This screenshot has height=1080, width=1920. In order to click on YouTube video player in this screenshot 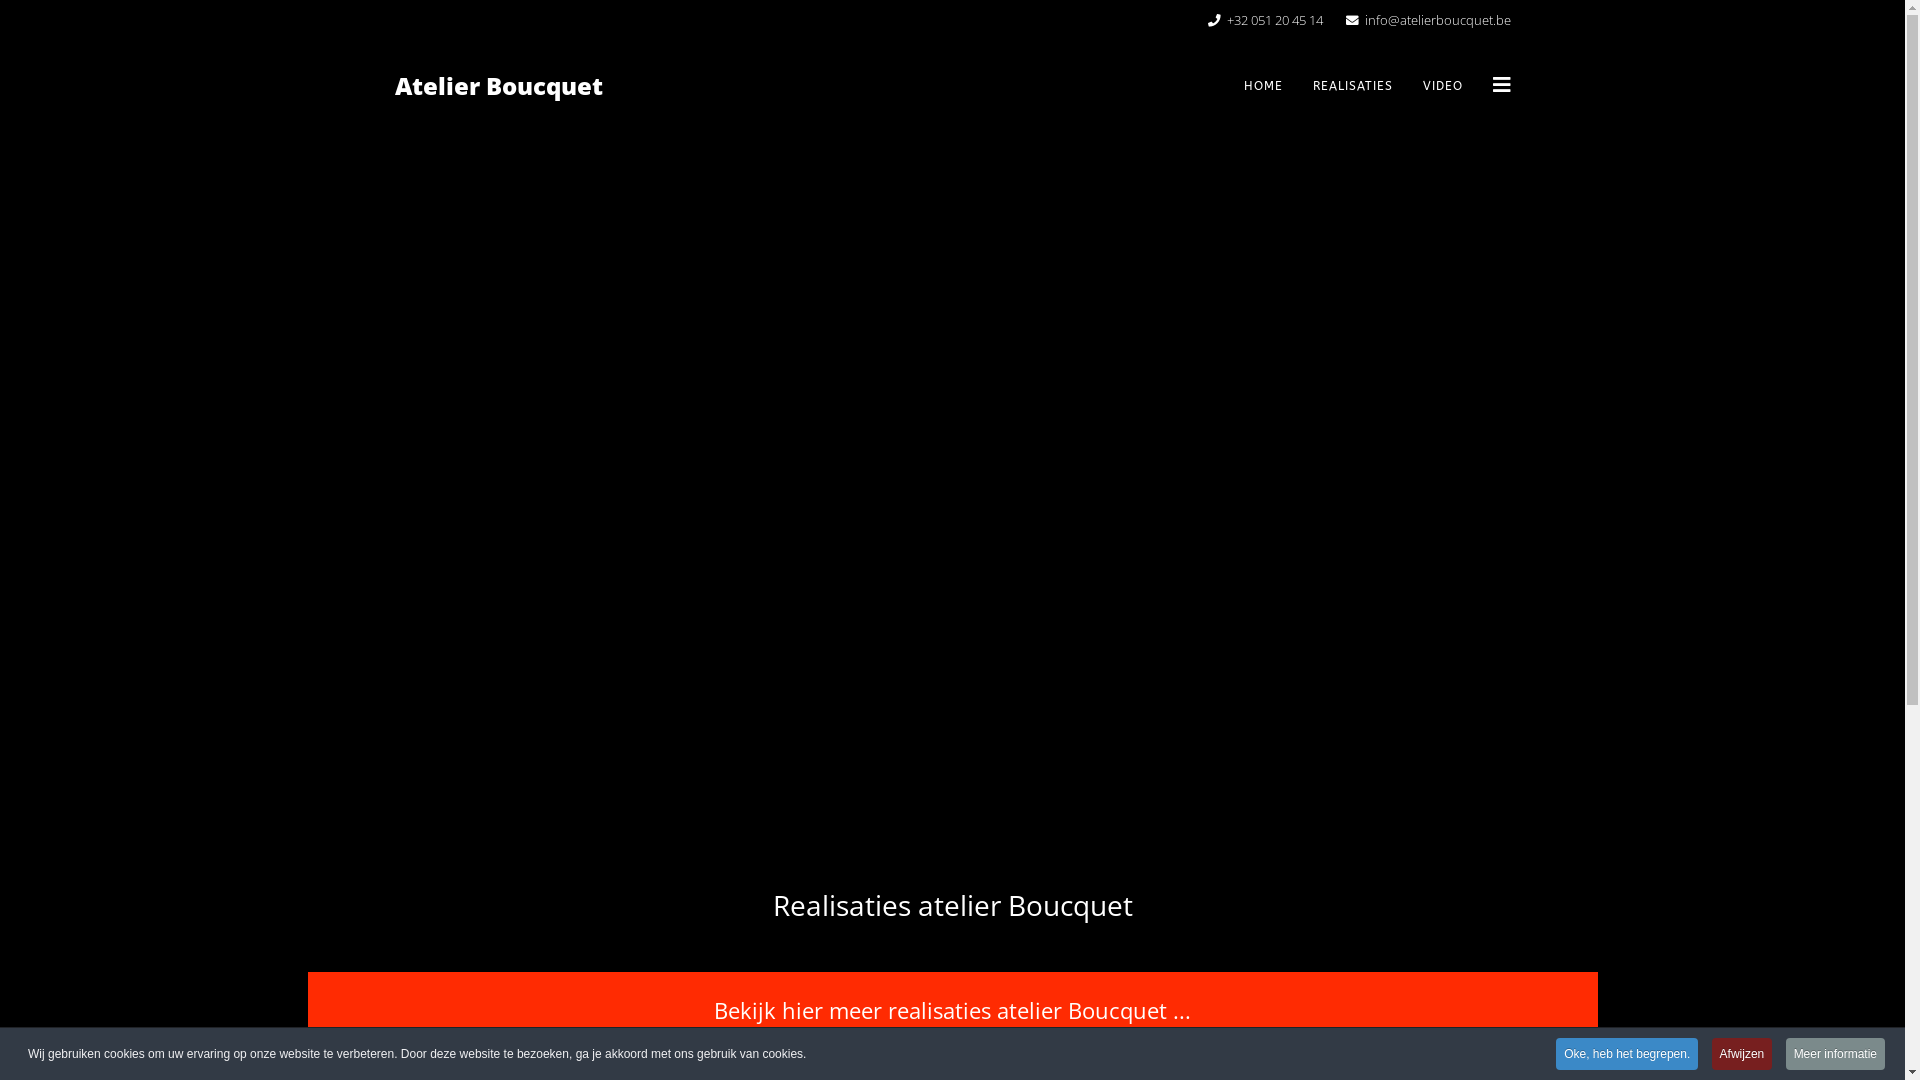, I will do `click(953, 496)`.